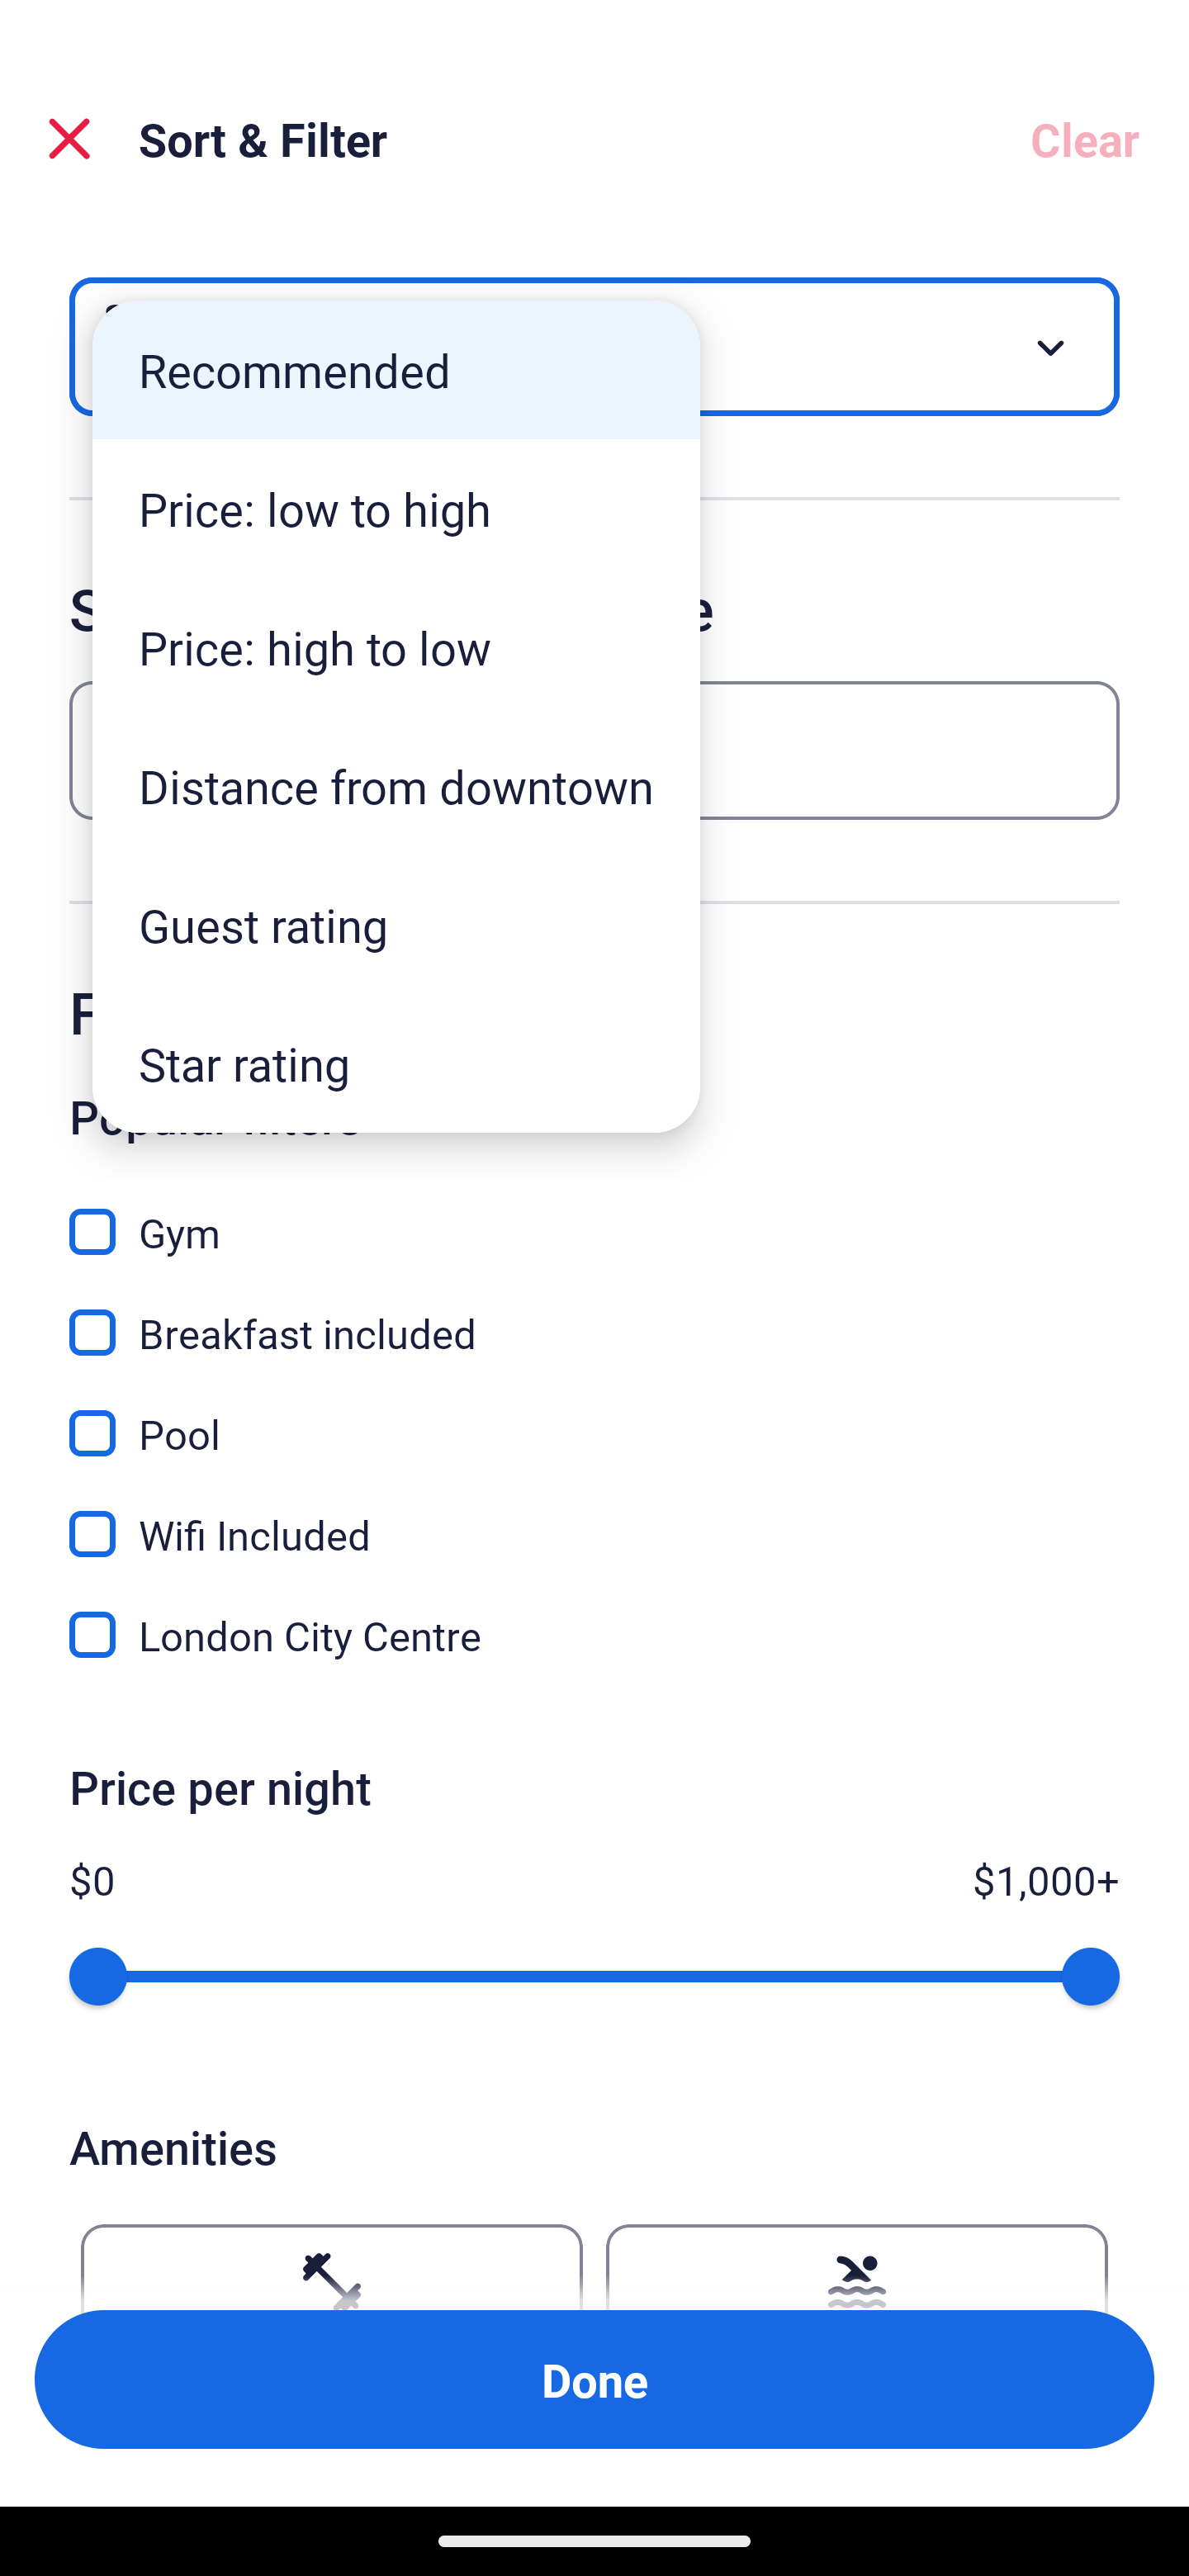  What do you see at coordinates (396, 1063) in the screenshot?
I see `Star rating` at bounding box center [396, 1063].